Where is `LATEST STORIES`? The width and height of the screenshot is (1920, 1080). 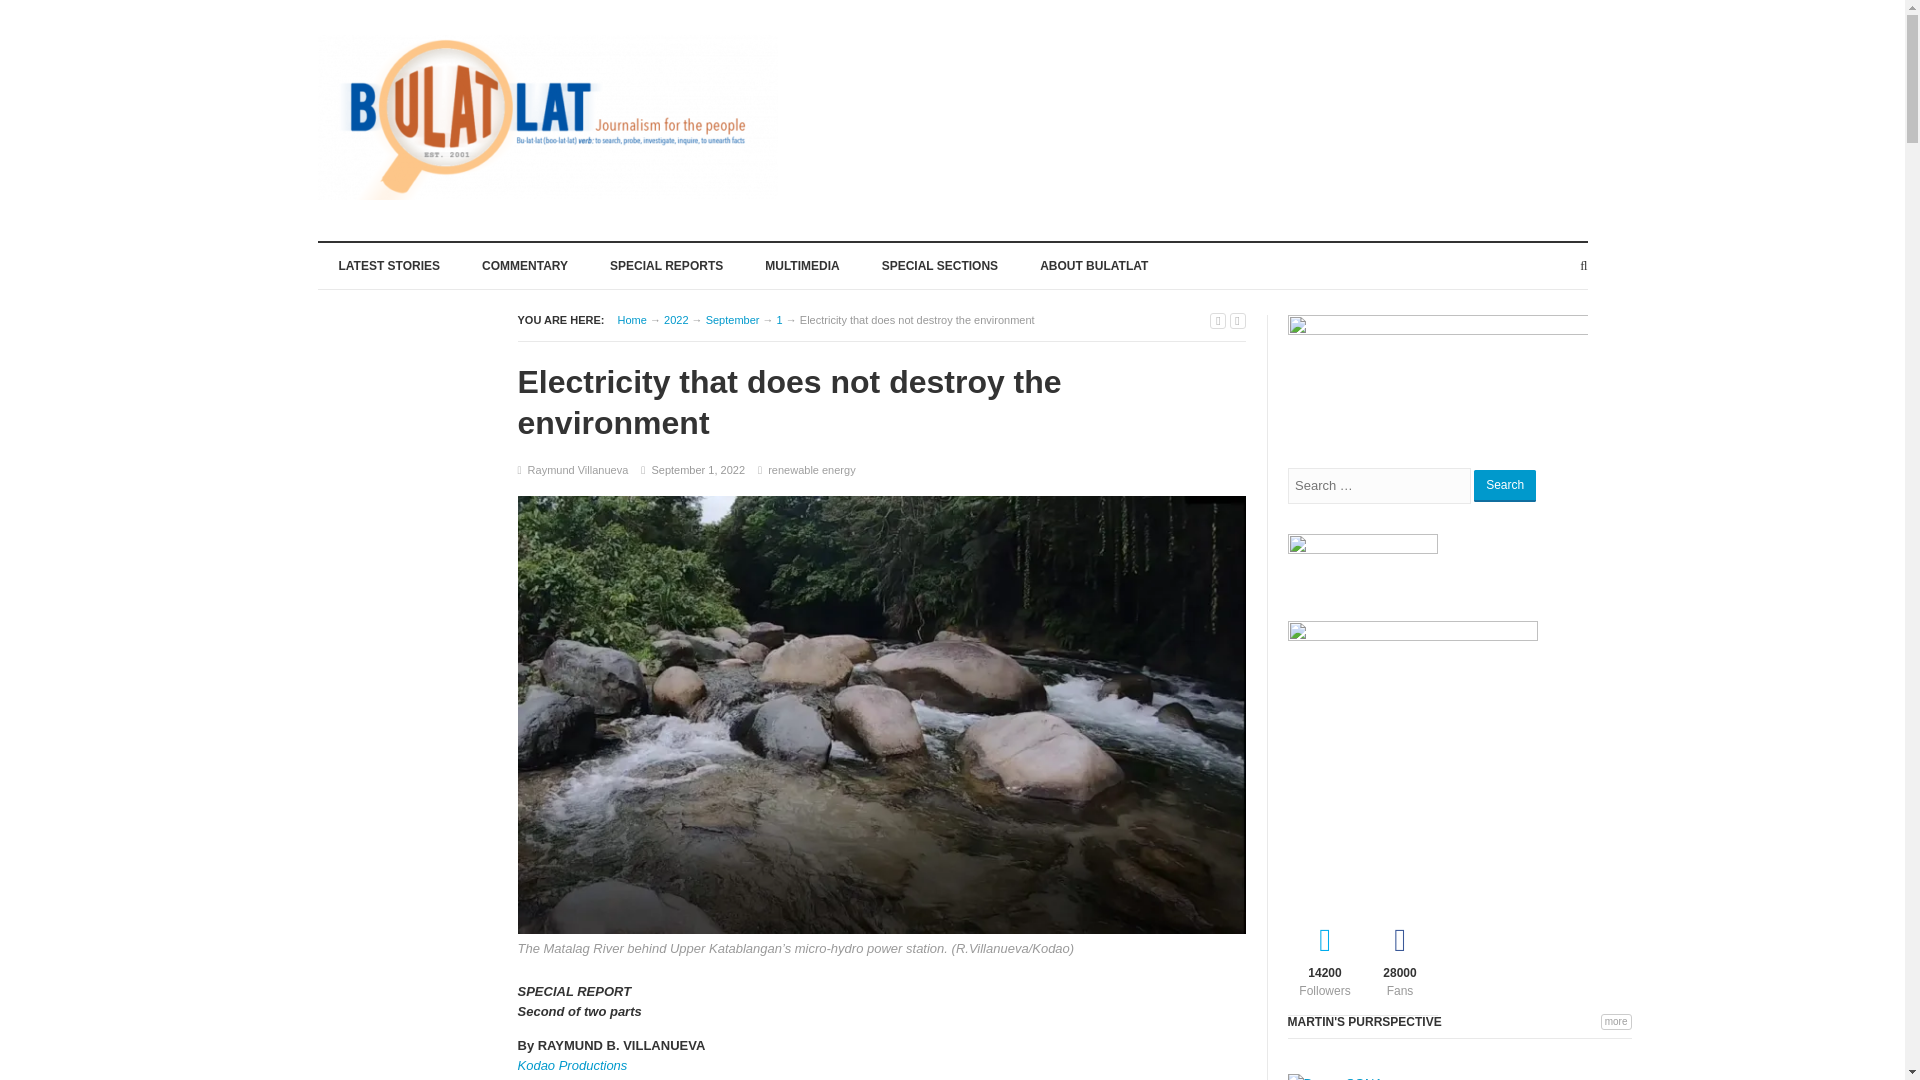 LATEST STORIES is located at coordinates (390, 264).